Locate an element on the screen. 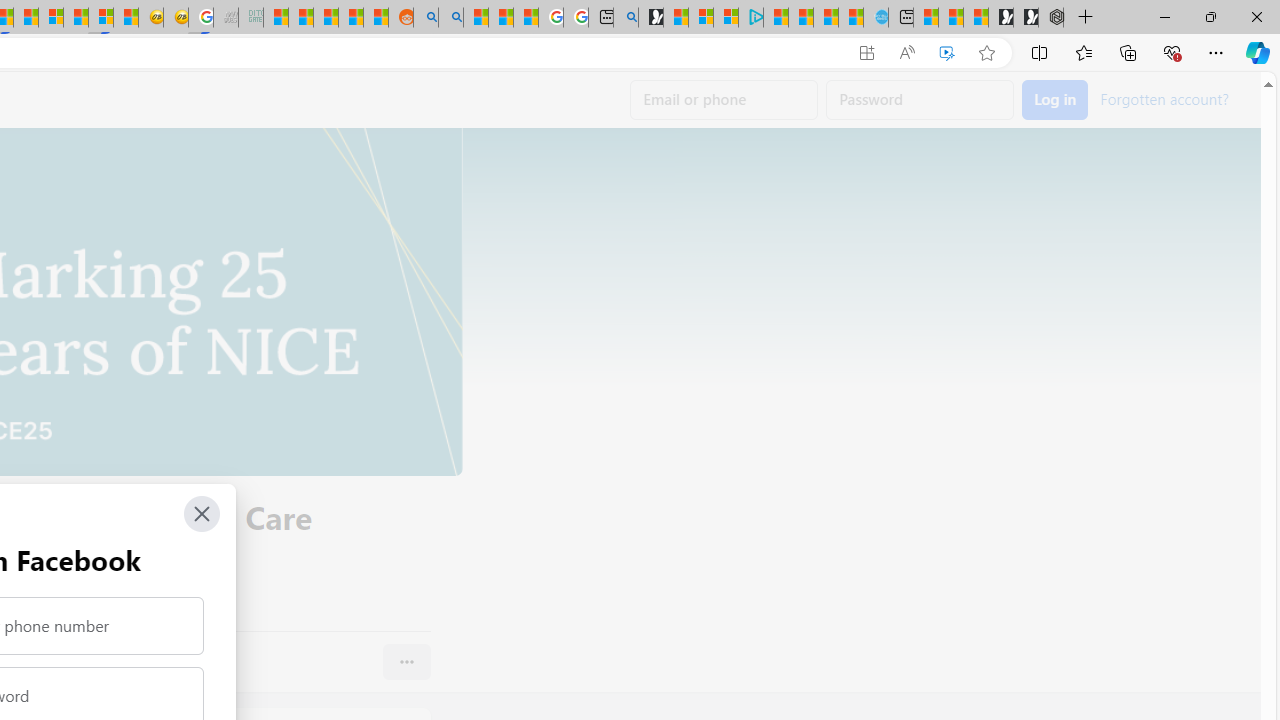  Play Free Online Games | Games from Microsoft Start is located at coordinates (1026, 18).